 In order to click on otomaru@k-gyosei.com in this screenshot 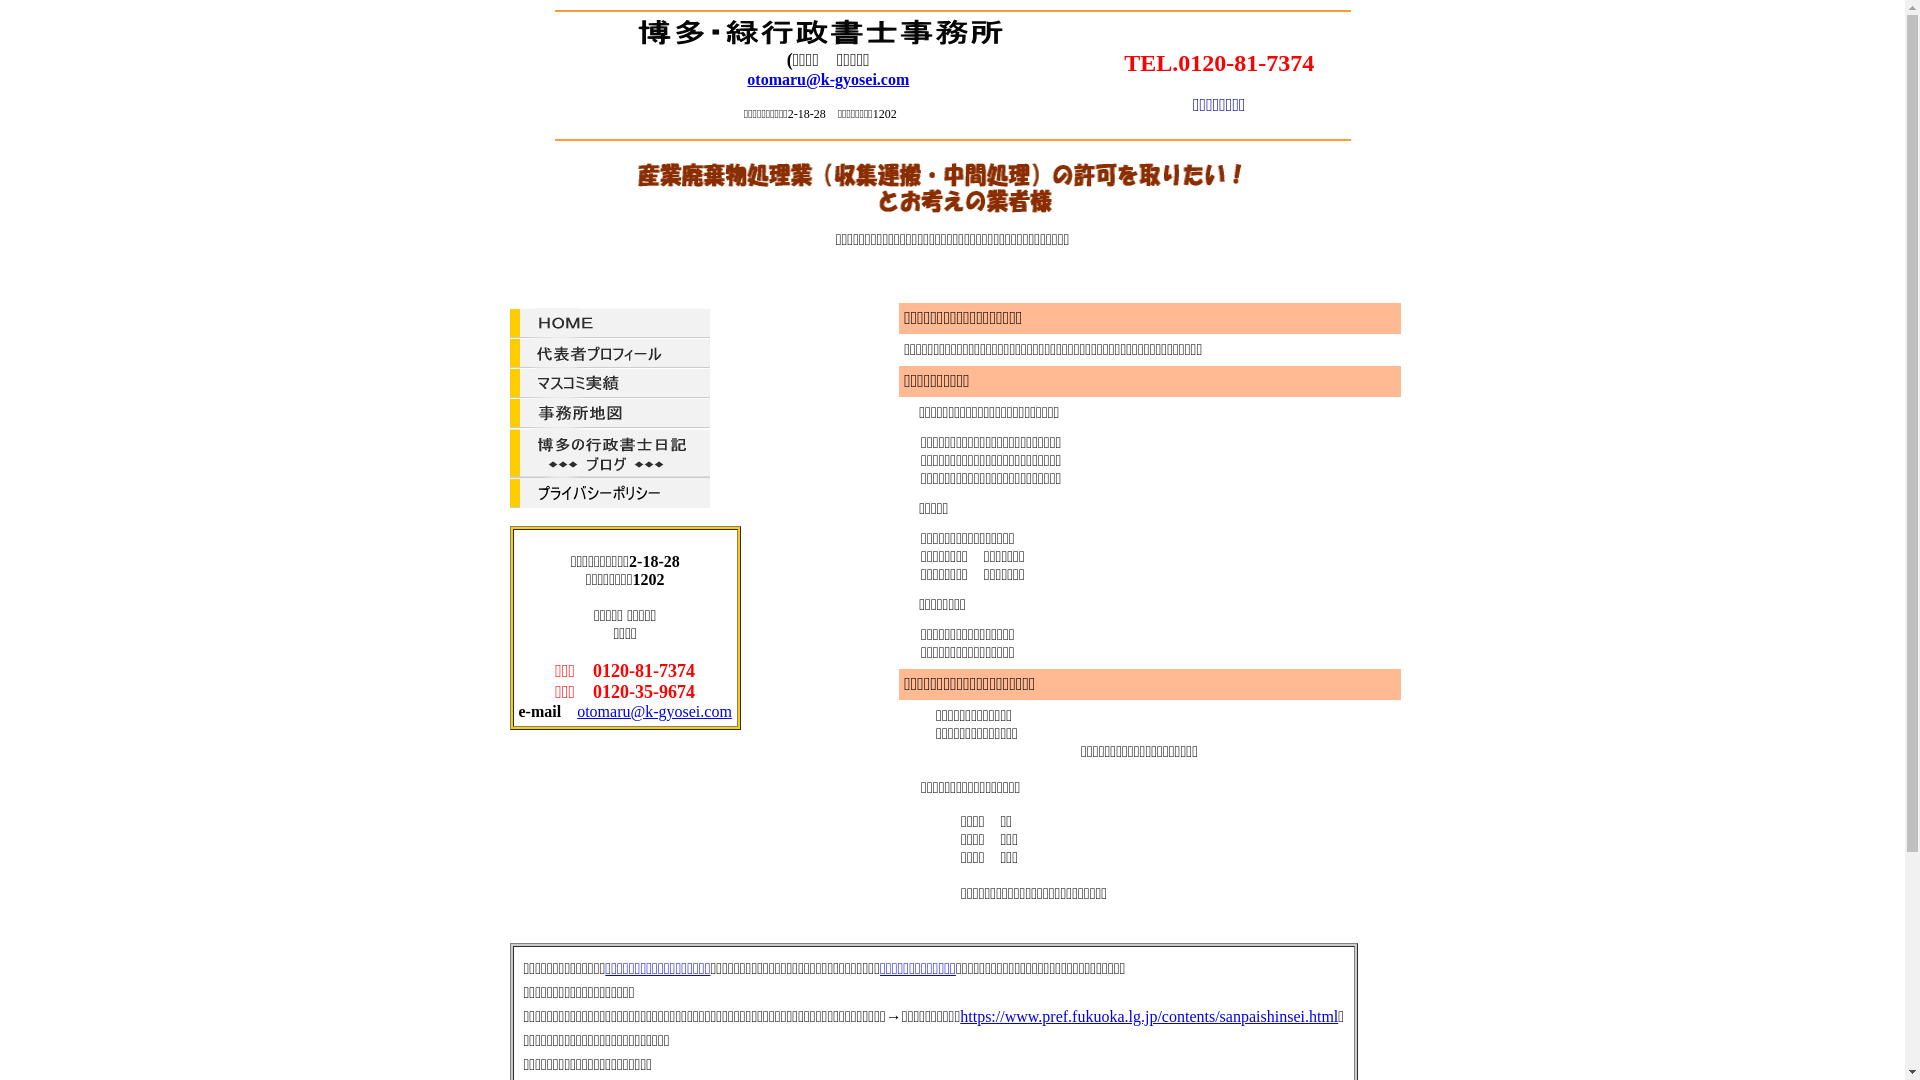, I will do `click(654, 712)`.